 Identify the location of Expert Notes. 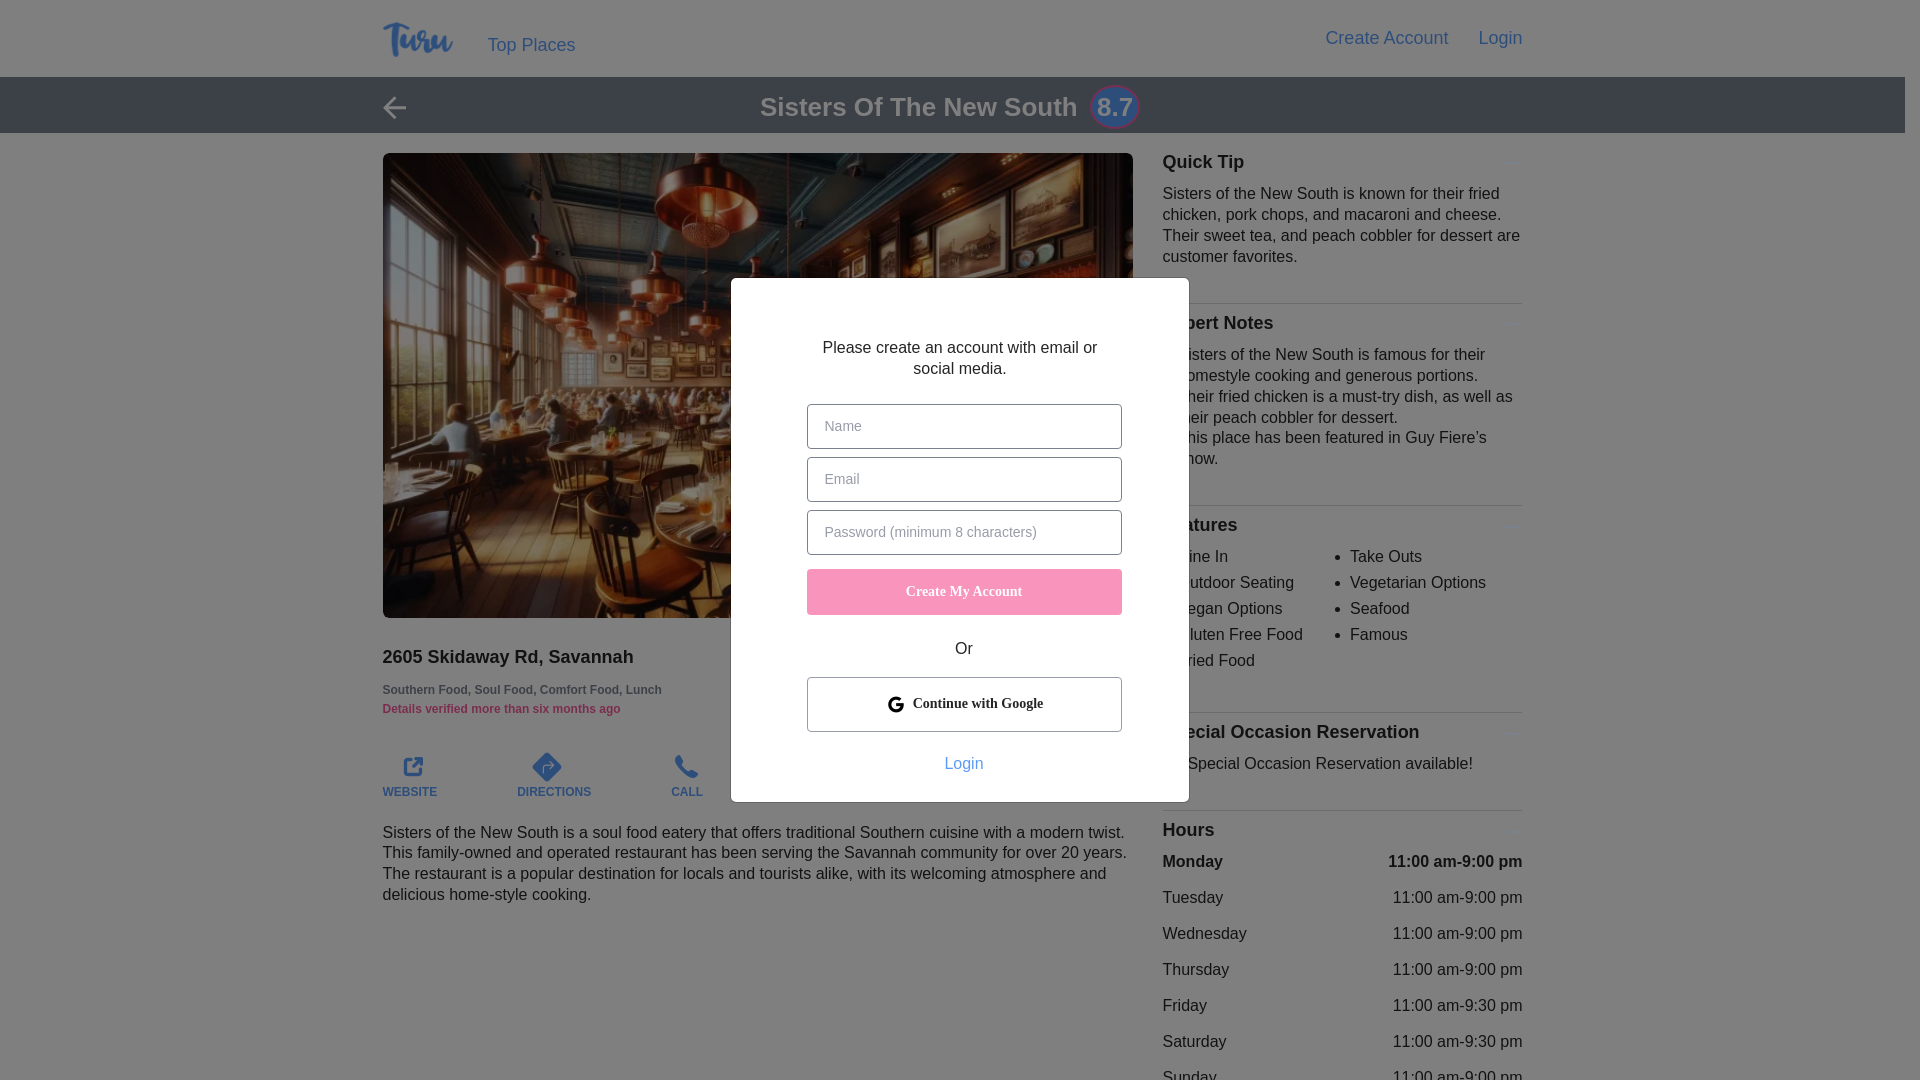
(1342, 323).